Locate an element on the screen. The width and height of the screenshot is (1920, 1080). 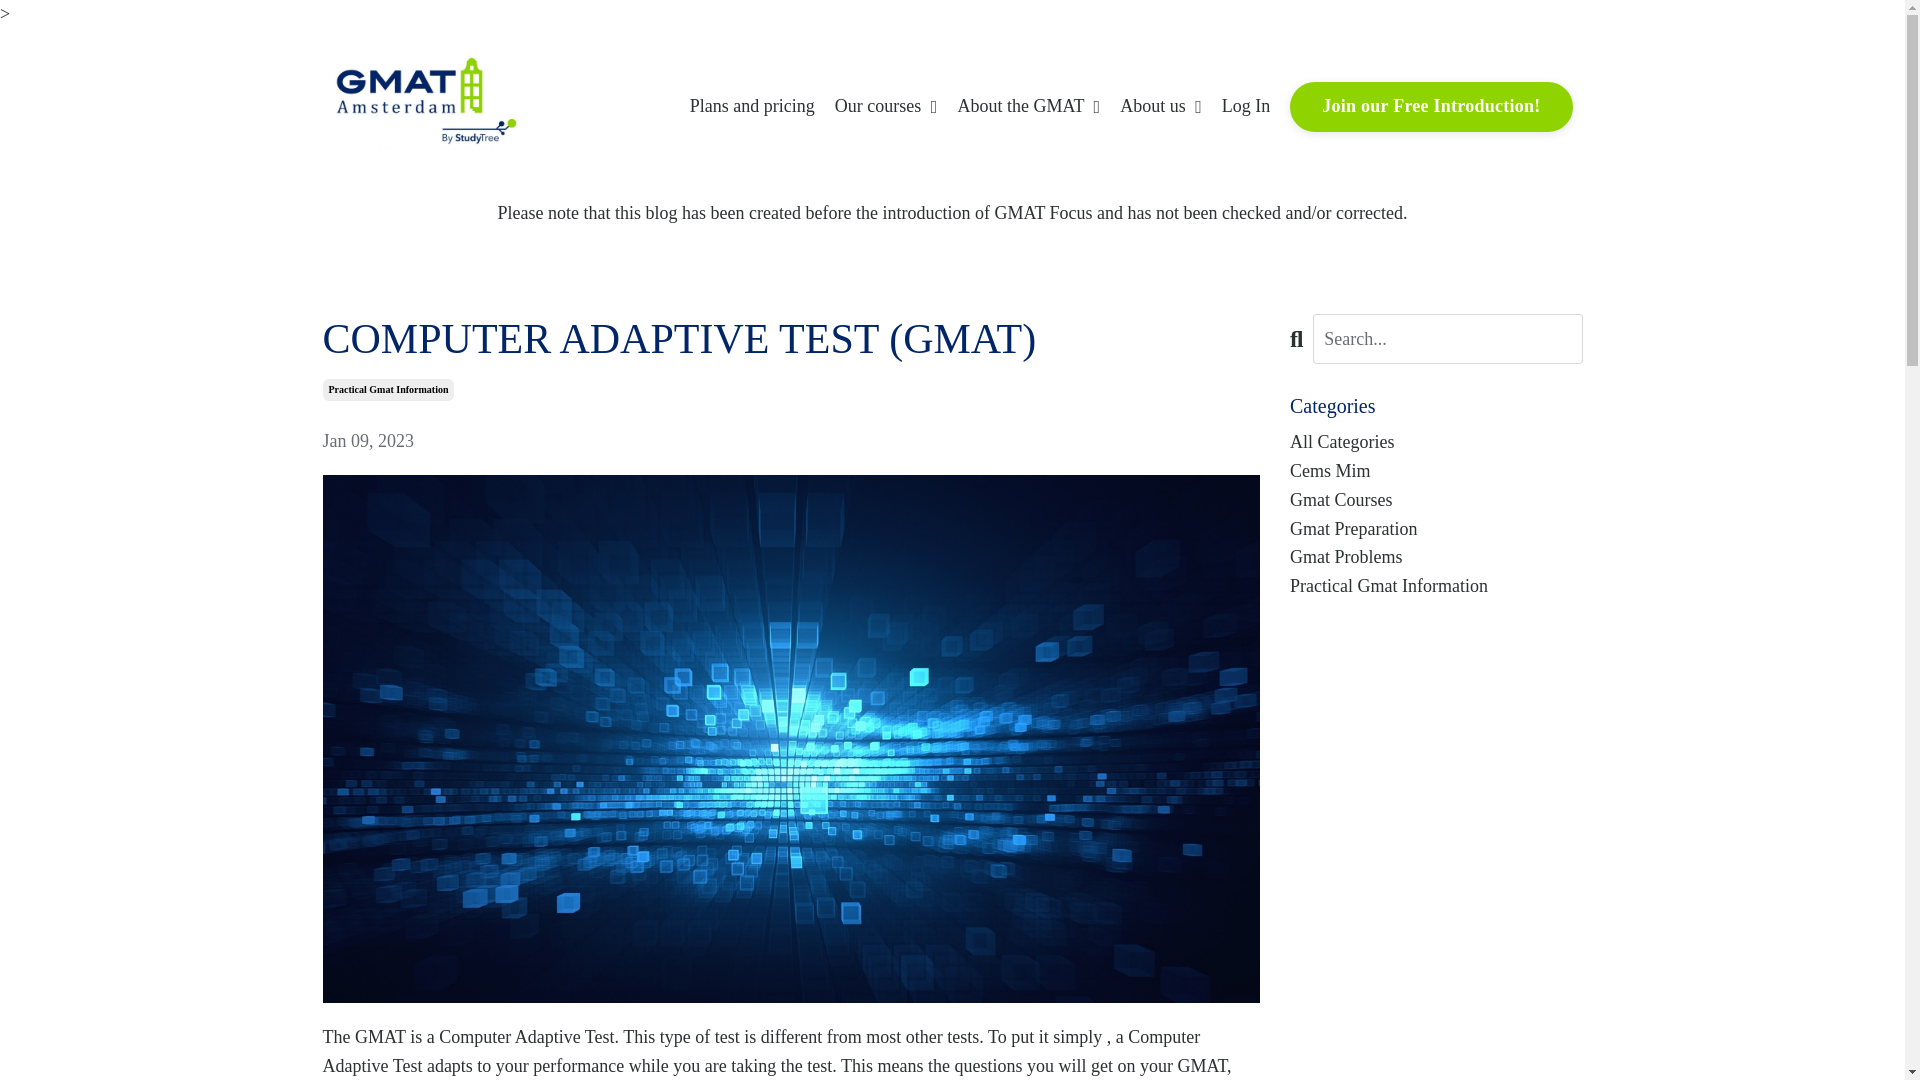
Cems Mim is located at coordinates (1436, 471).